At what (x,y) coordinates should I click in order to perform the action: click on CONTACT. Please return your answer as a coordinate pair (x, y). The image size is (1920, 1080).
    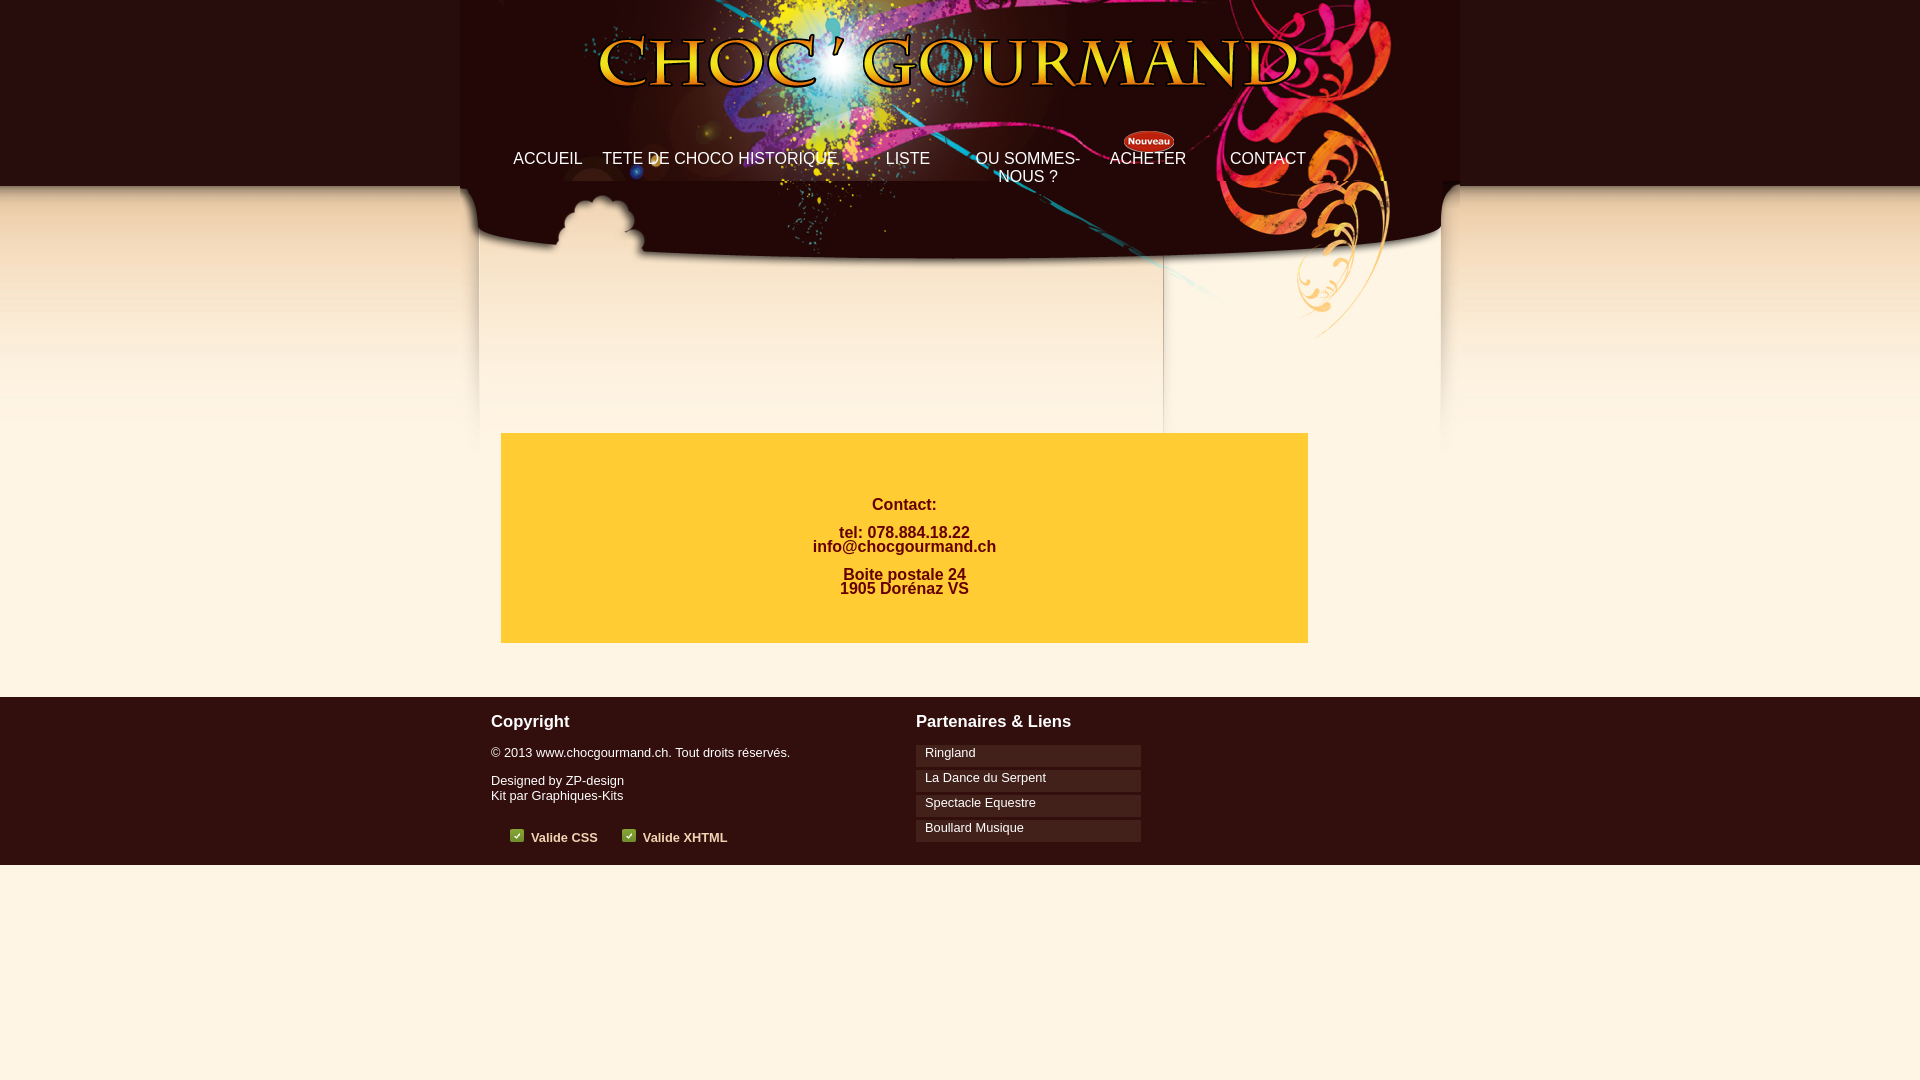
    Looking at the image, I should click on (1268, 158).